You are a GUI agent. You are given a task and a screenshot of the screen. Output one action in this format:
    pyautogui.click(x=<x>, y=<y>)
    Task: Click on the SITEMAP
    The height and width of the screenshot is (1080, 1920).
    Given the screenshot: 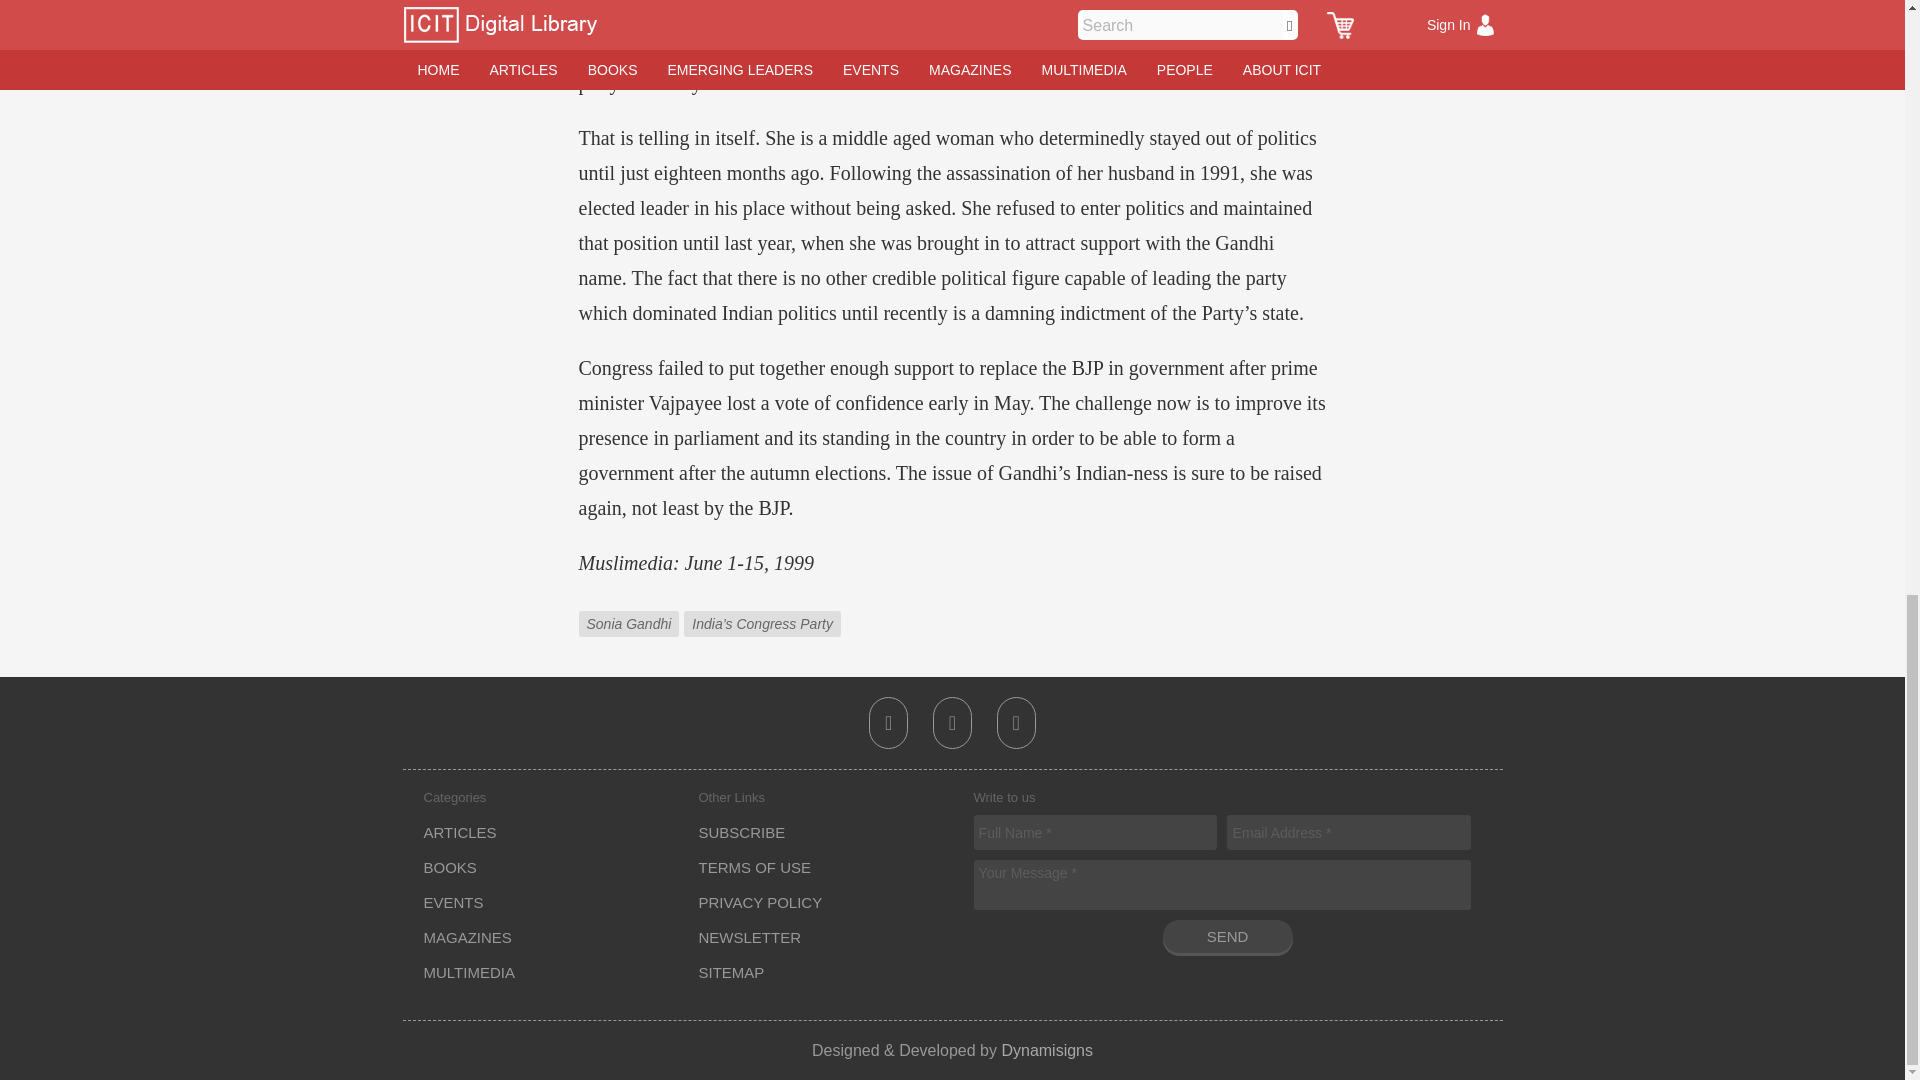 What is the action you would take?
    pyautogui.click(x=731, y=972)
    